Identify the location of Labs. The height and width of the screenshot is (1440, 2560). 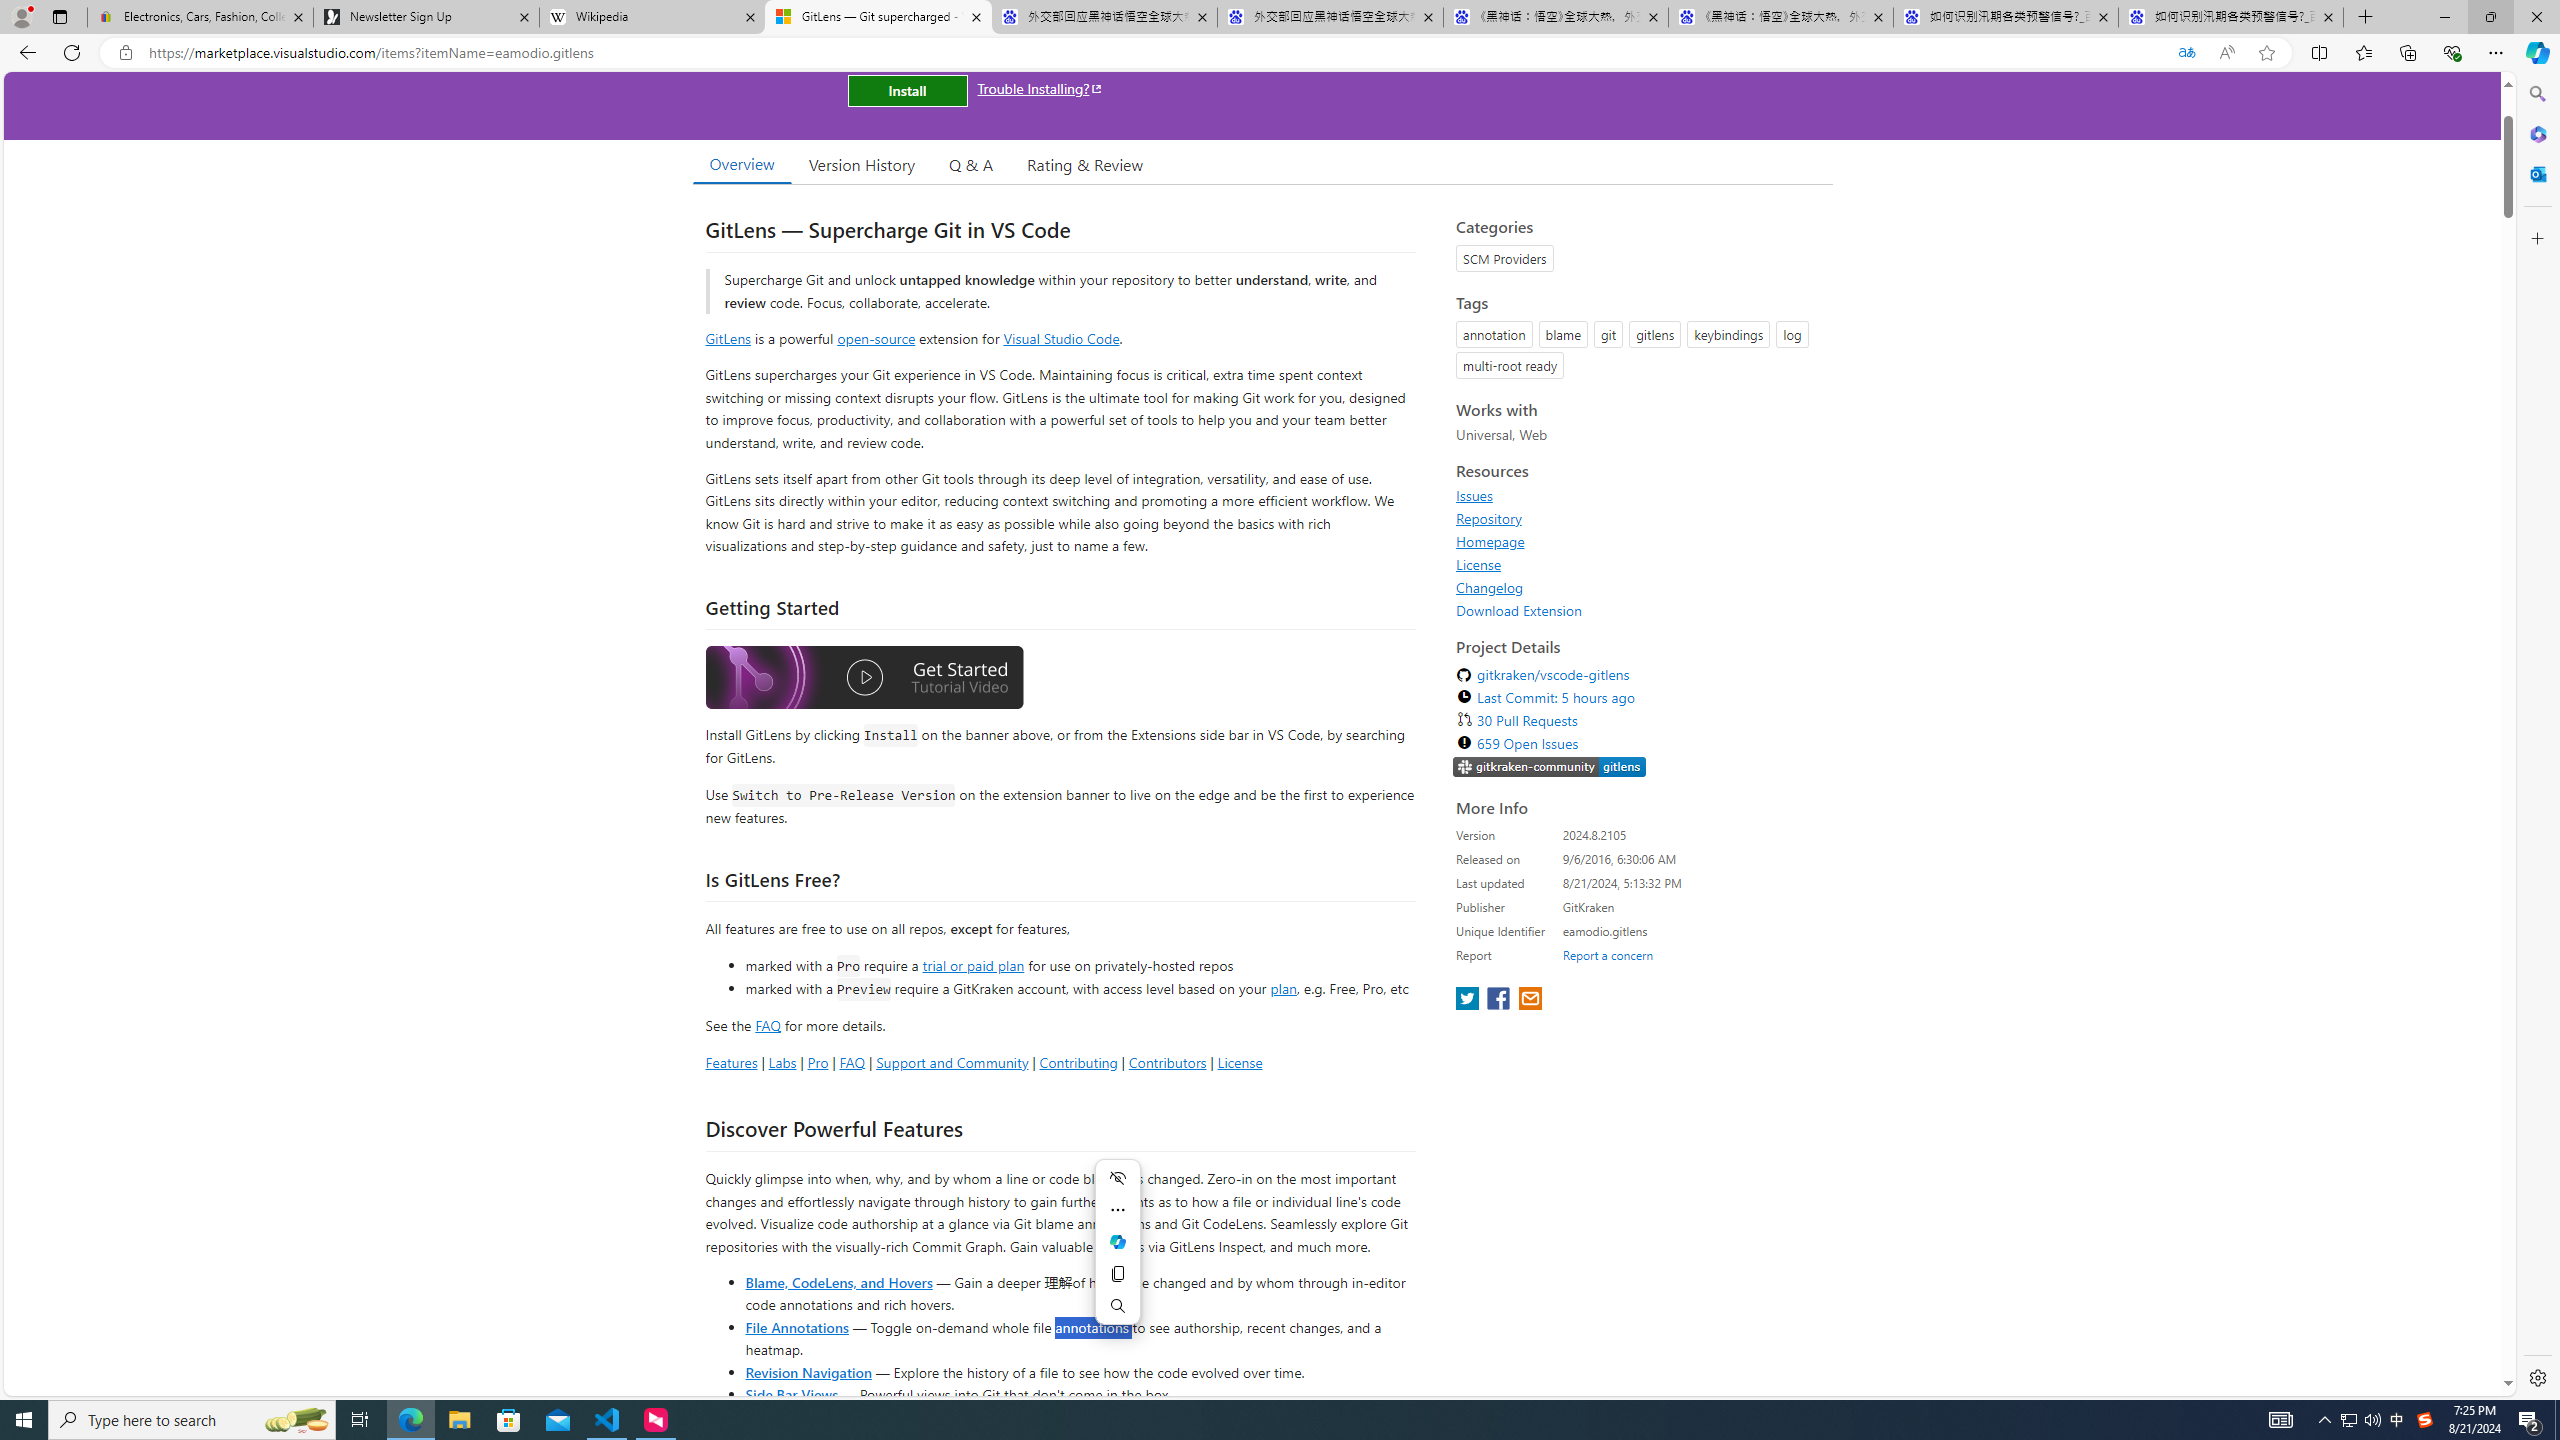
(782, 1062).